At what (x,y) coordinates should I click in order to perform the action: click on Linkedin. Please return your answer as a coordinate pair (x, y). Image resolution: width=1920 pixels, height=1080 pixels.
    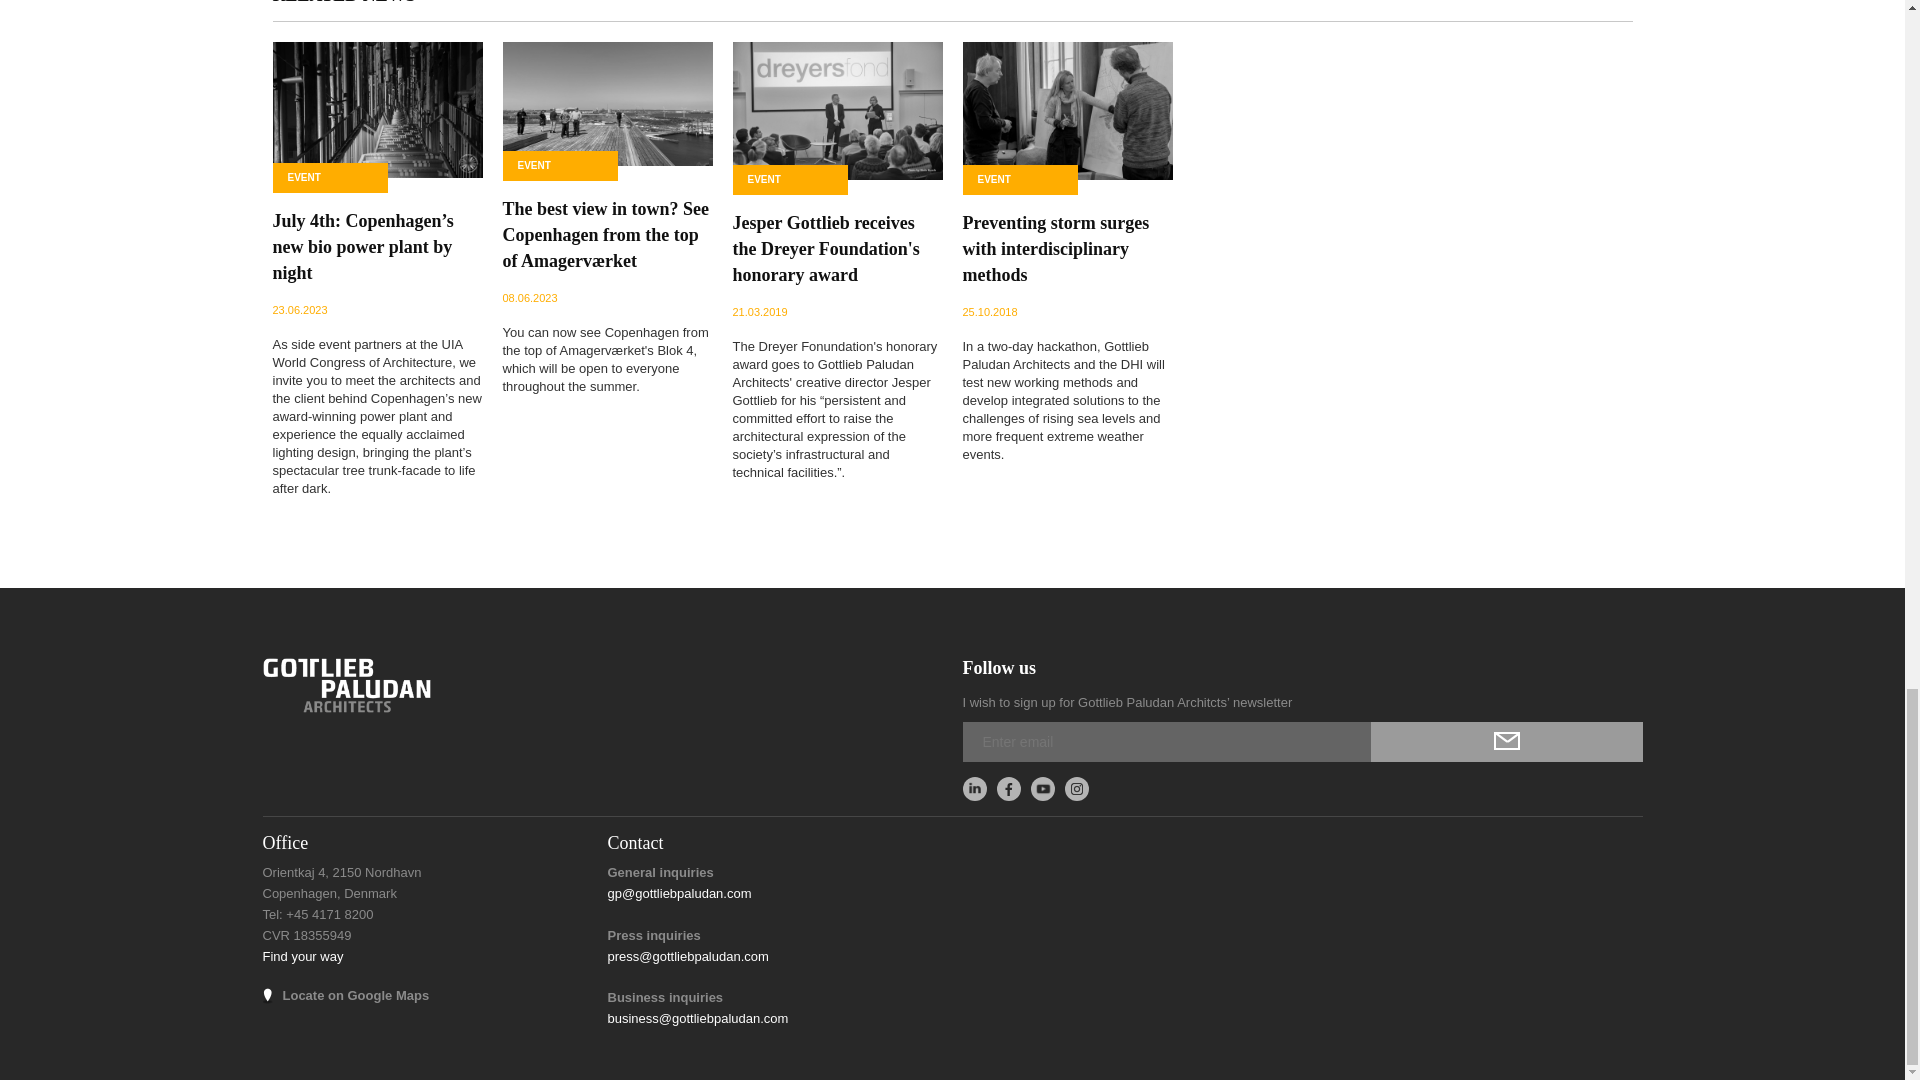
    Looking at the image, I should click on (974, 788).